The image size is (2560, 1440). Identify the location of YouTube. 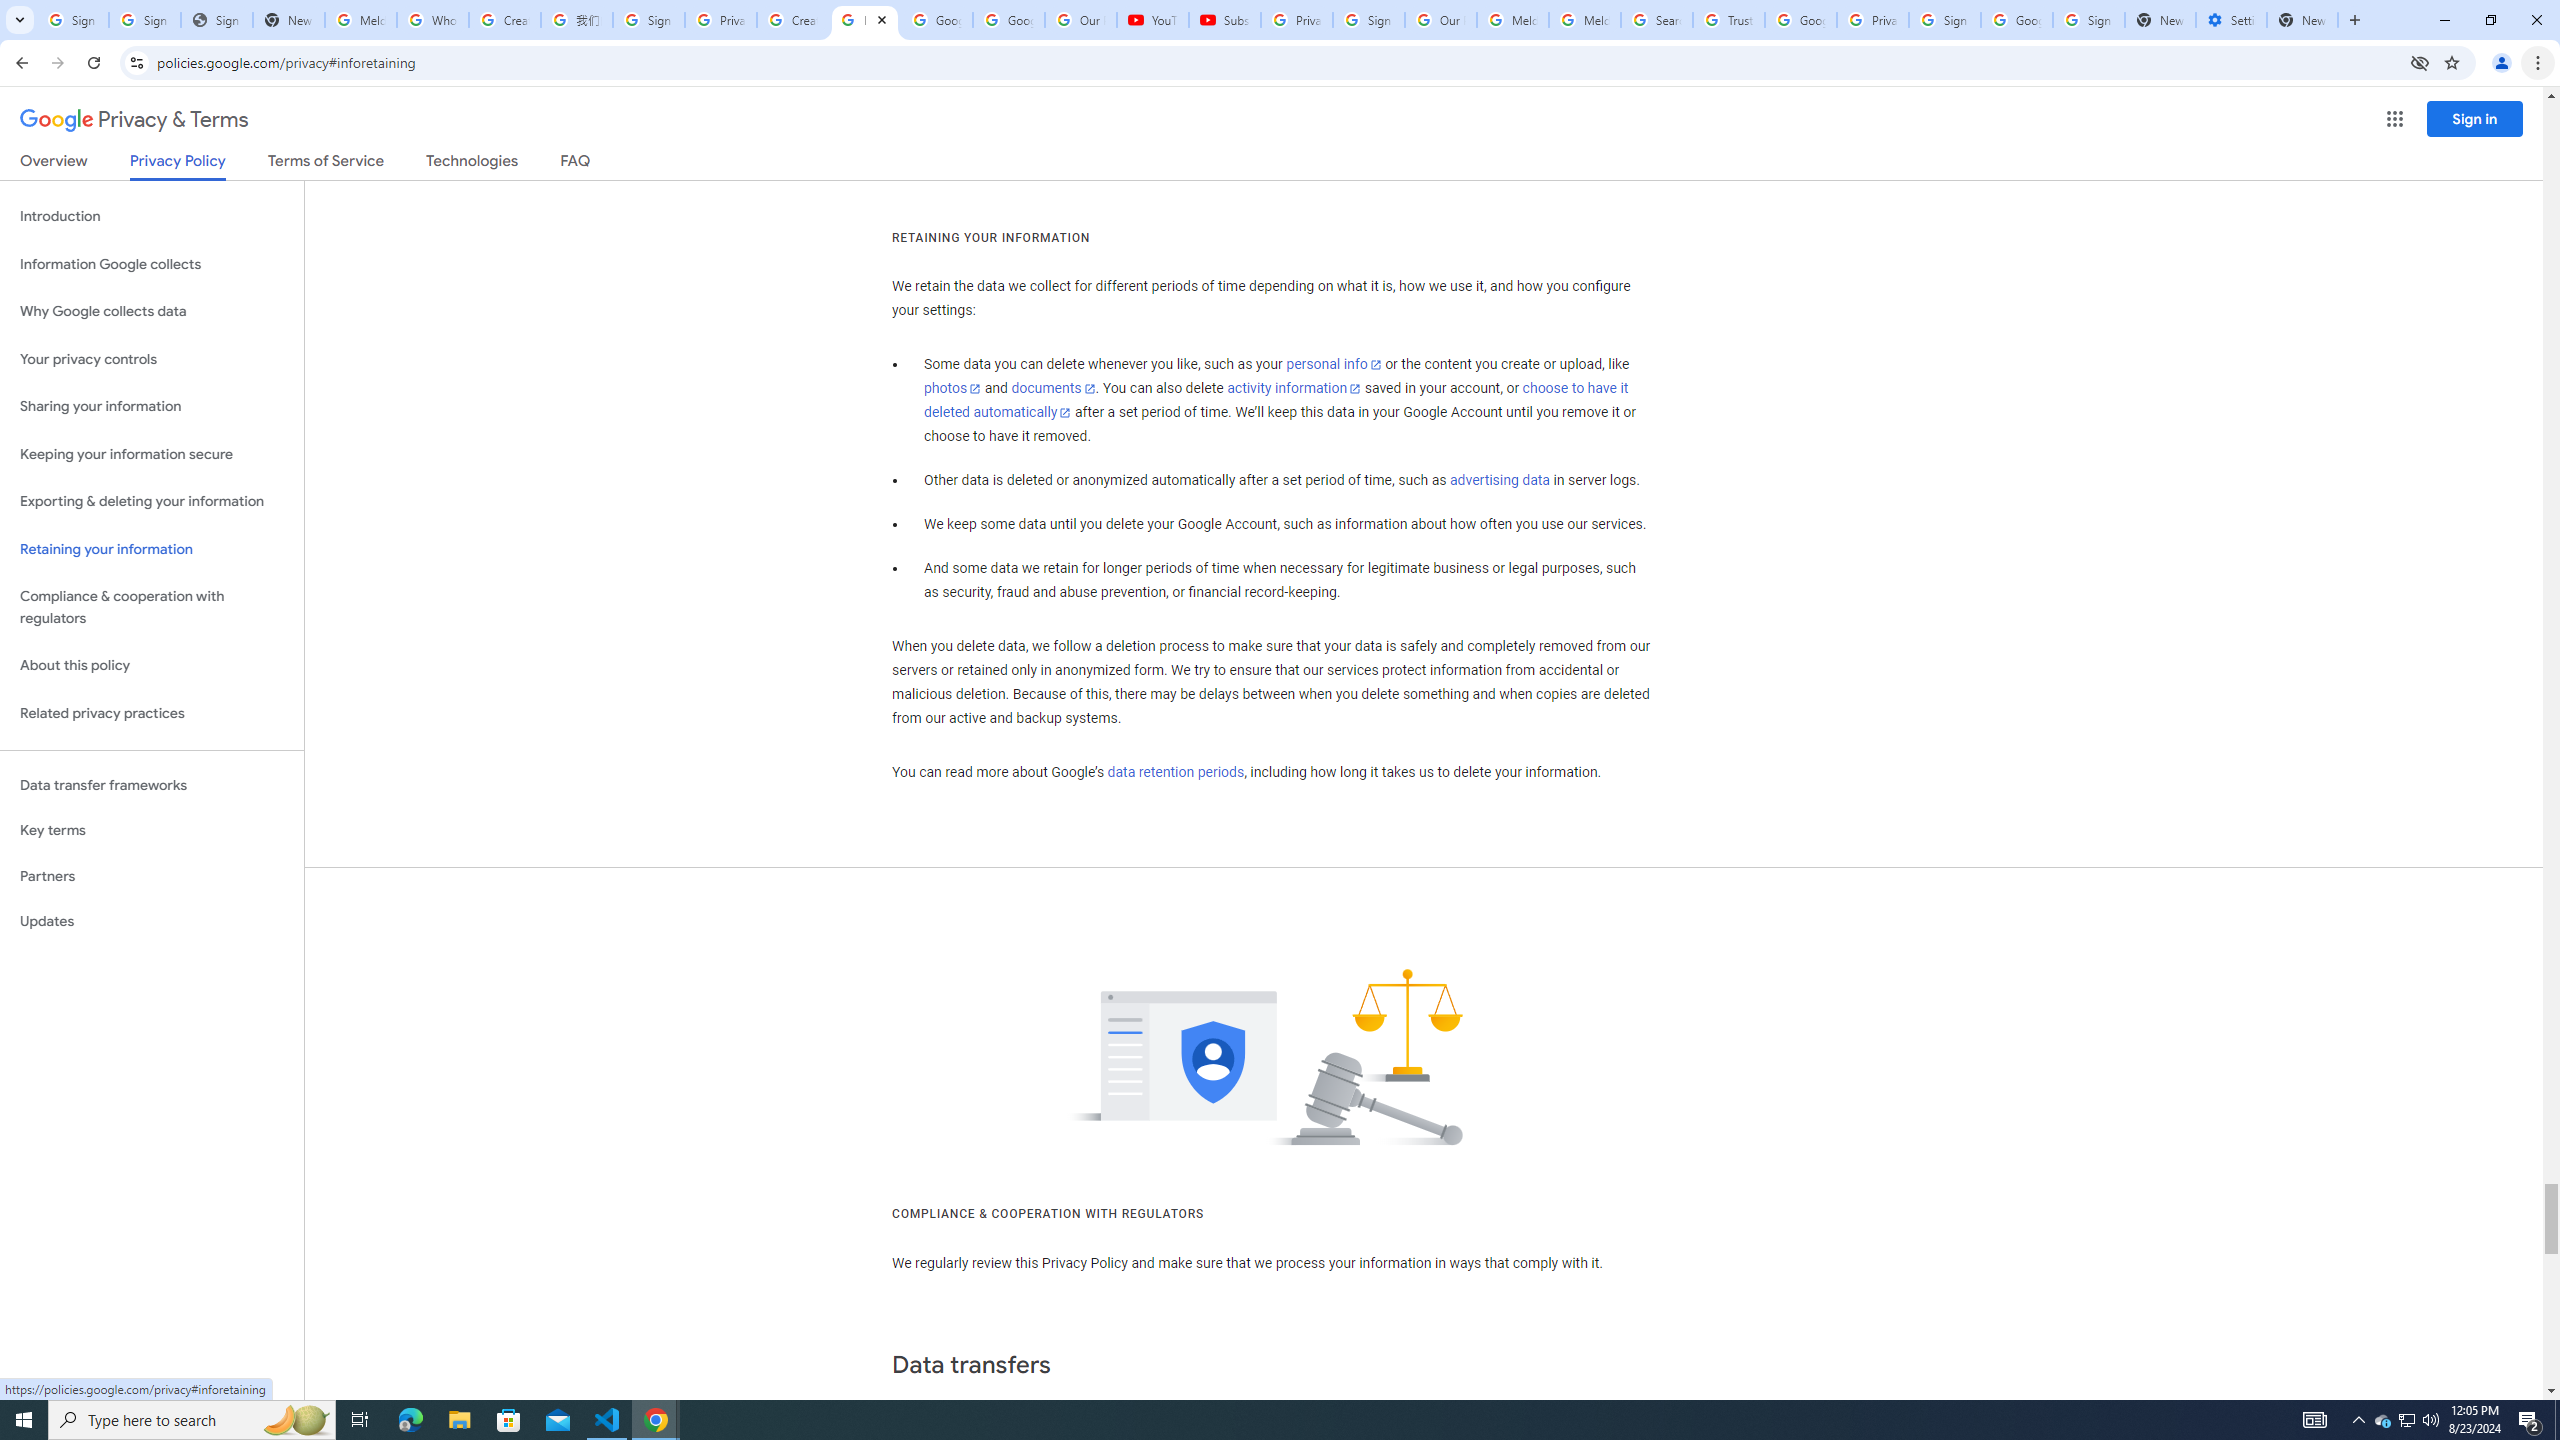
(1153, 20).